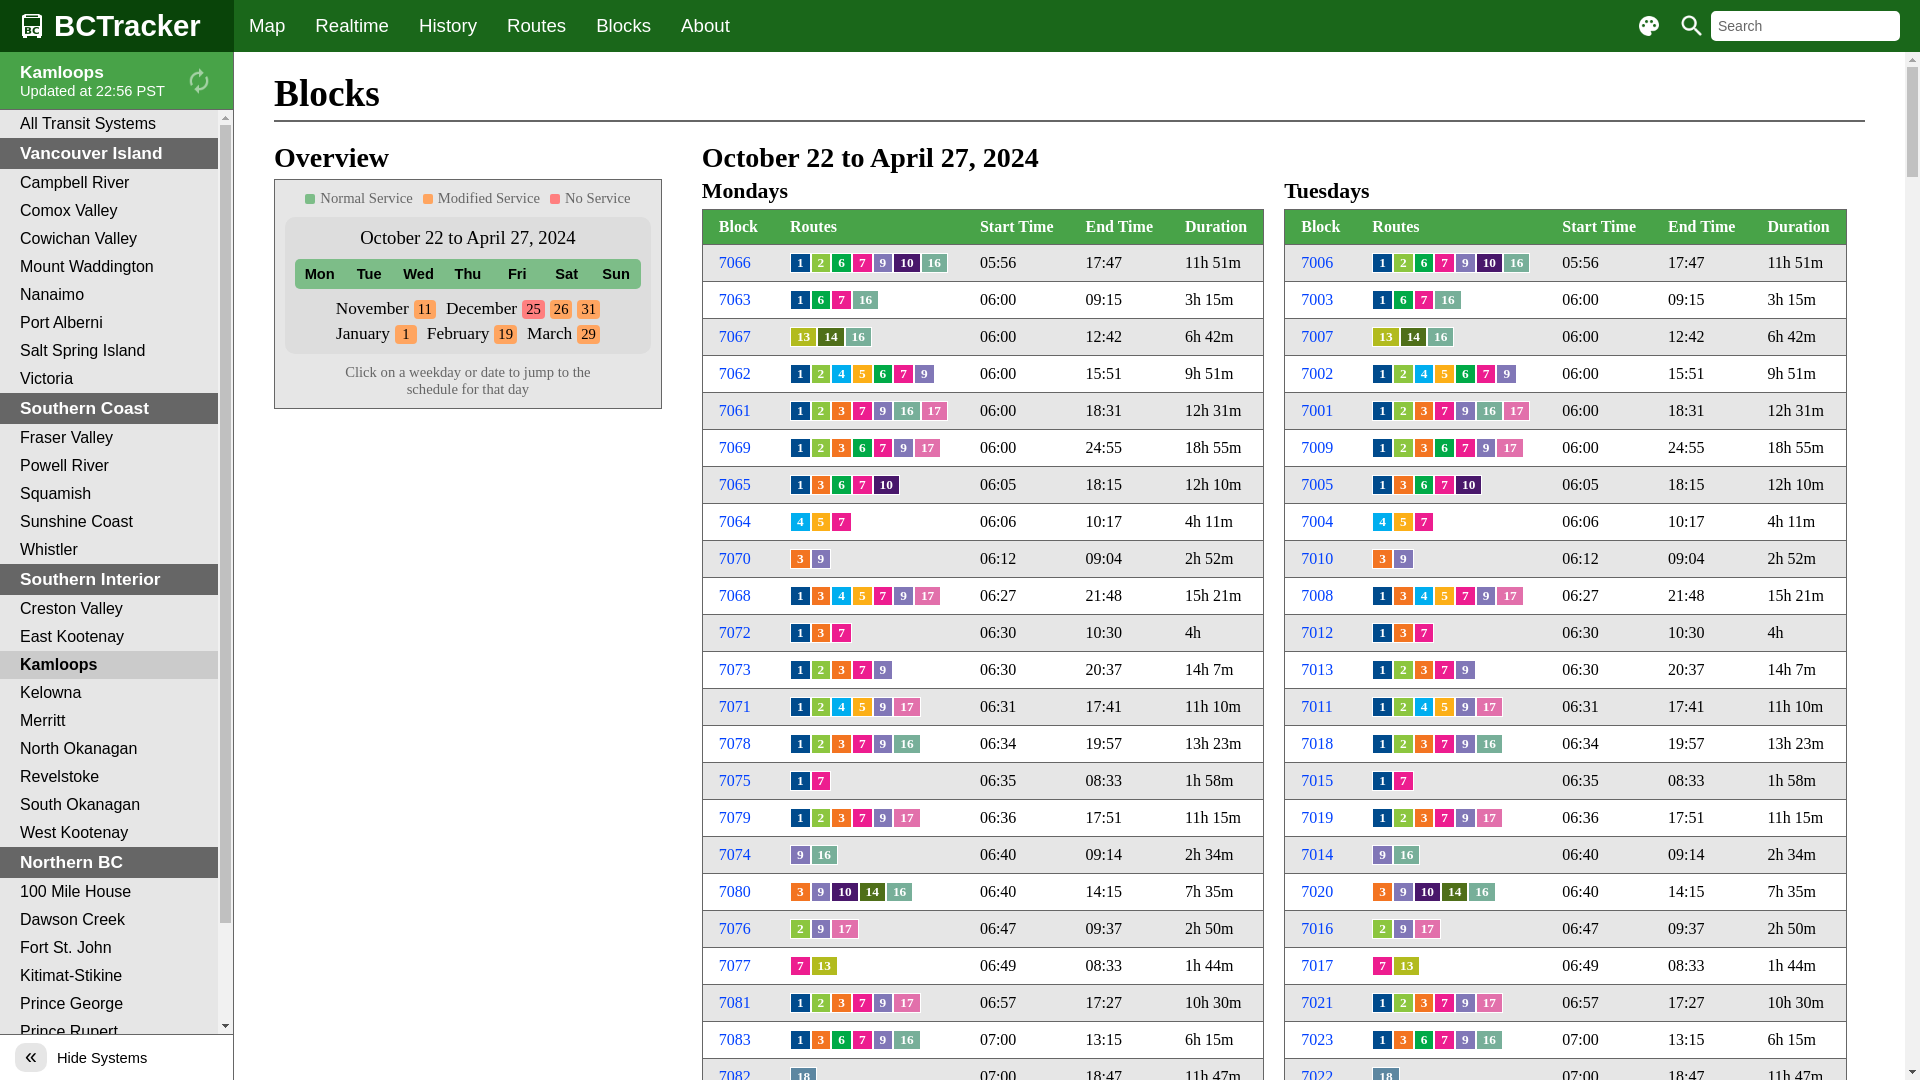 The image size is (1920, 1080). Describe the element at coordinates (862, 744) in the screenshot. I see `7` at that location.